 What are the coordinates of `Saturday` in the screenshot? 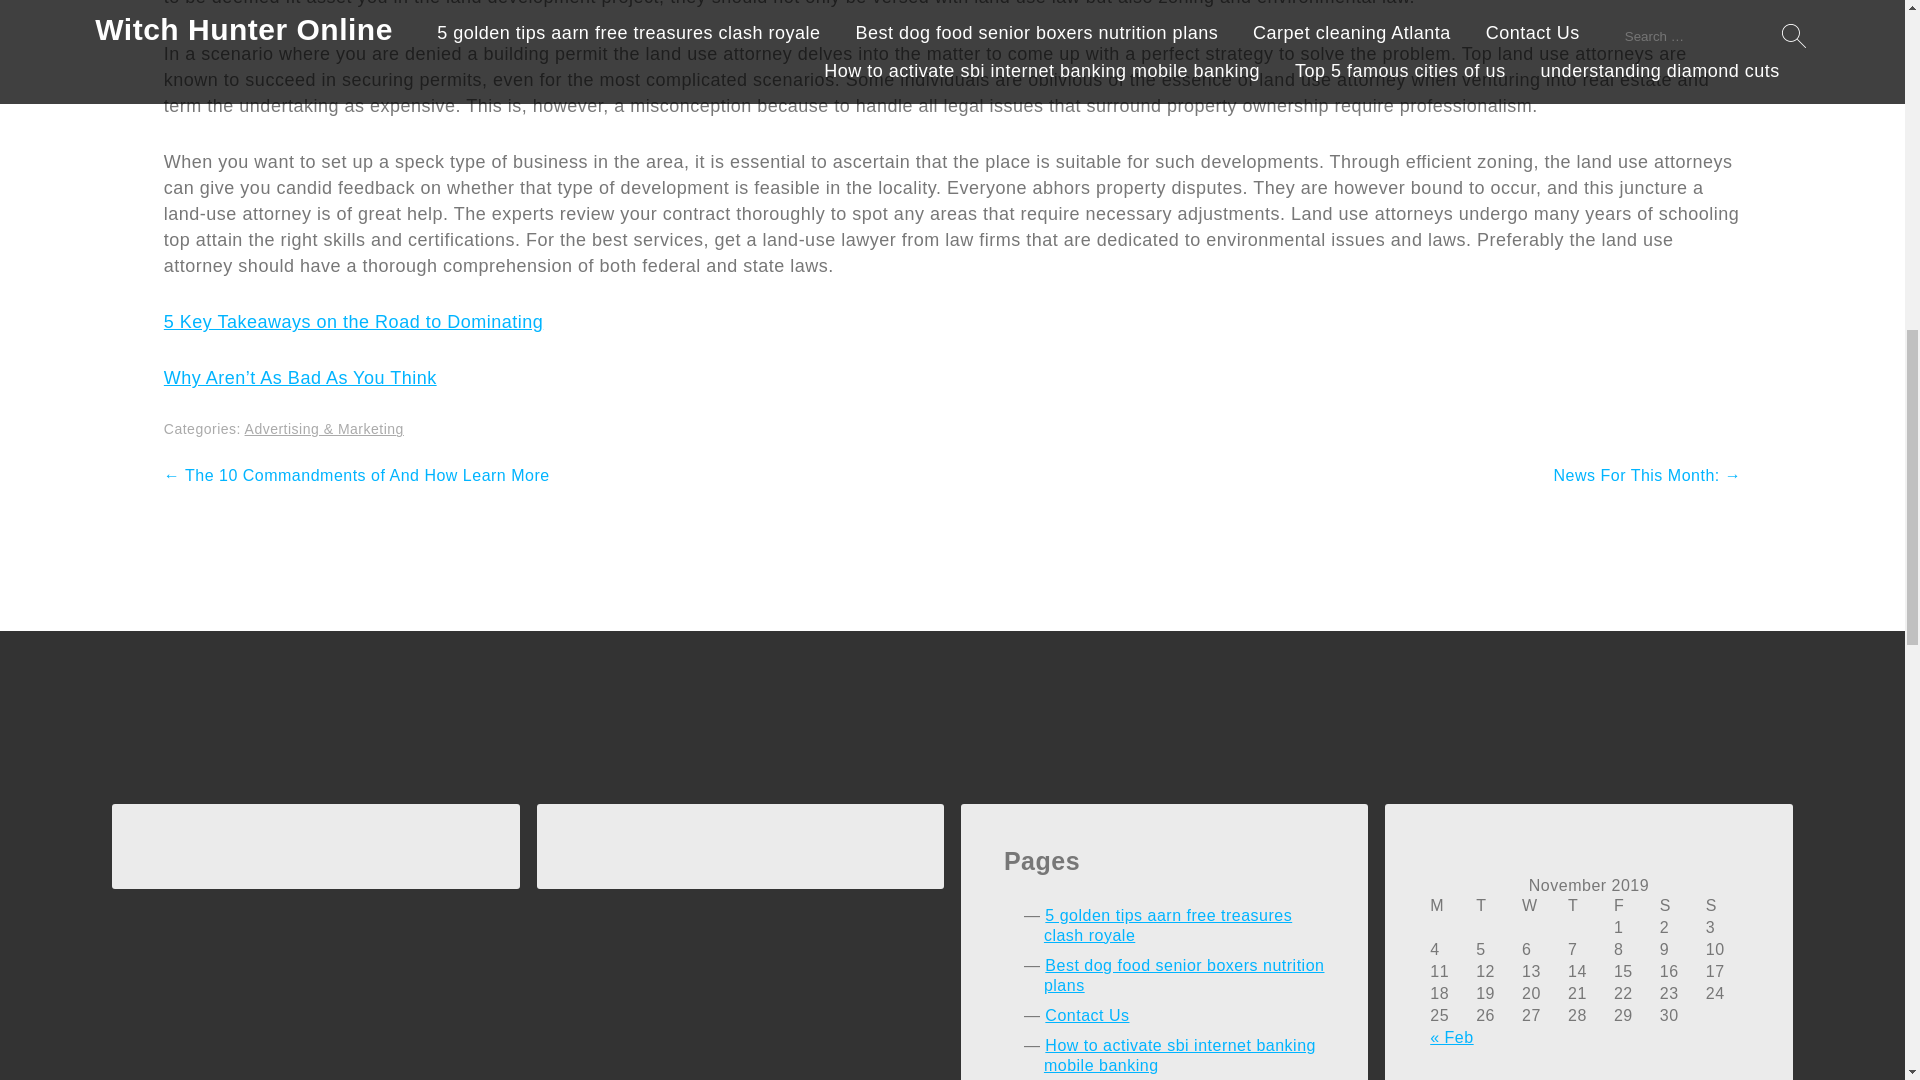 It's located at (1681, 906).